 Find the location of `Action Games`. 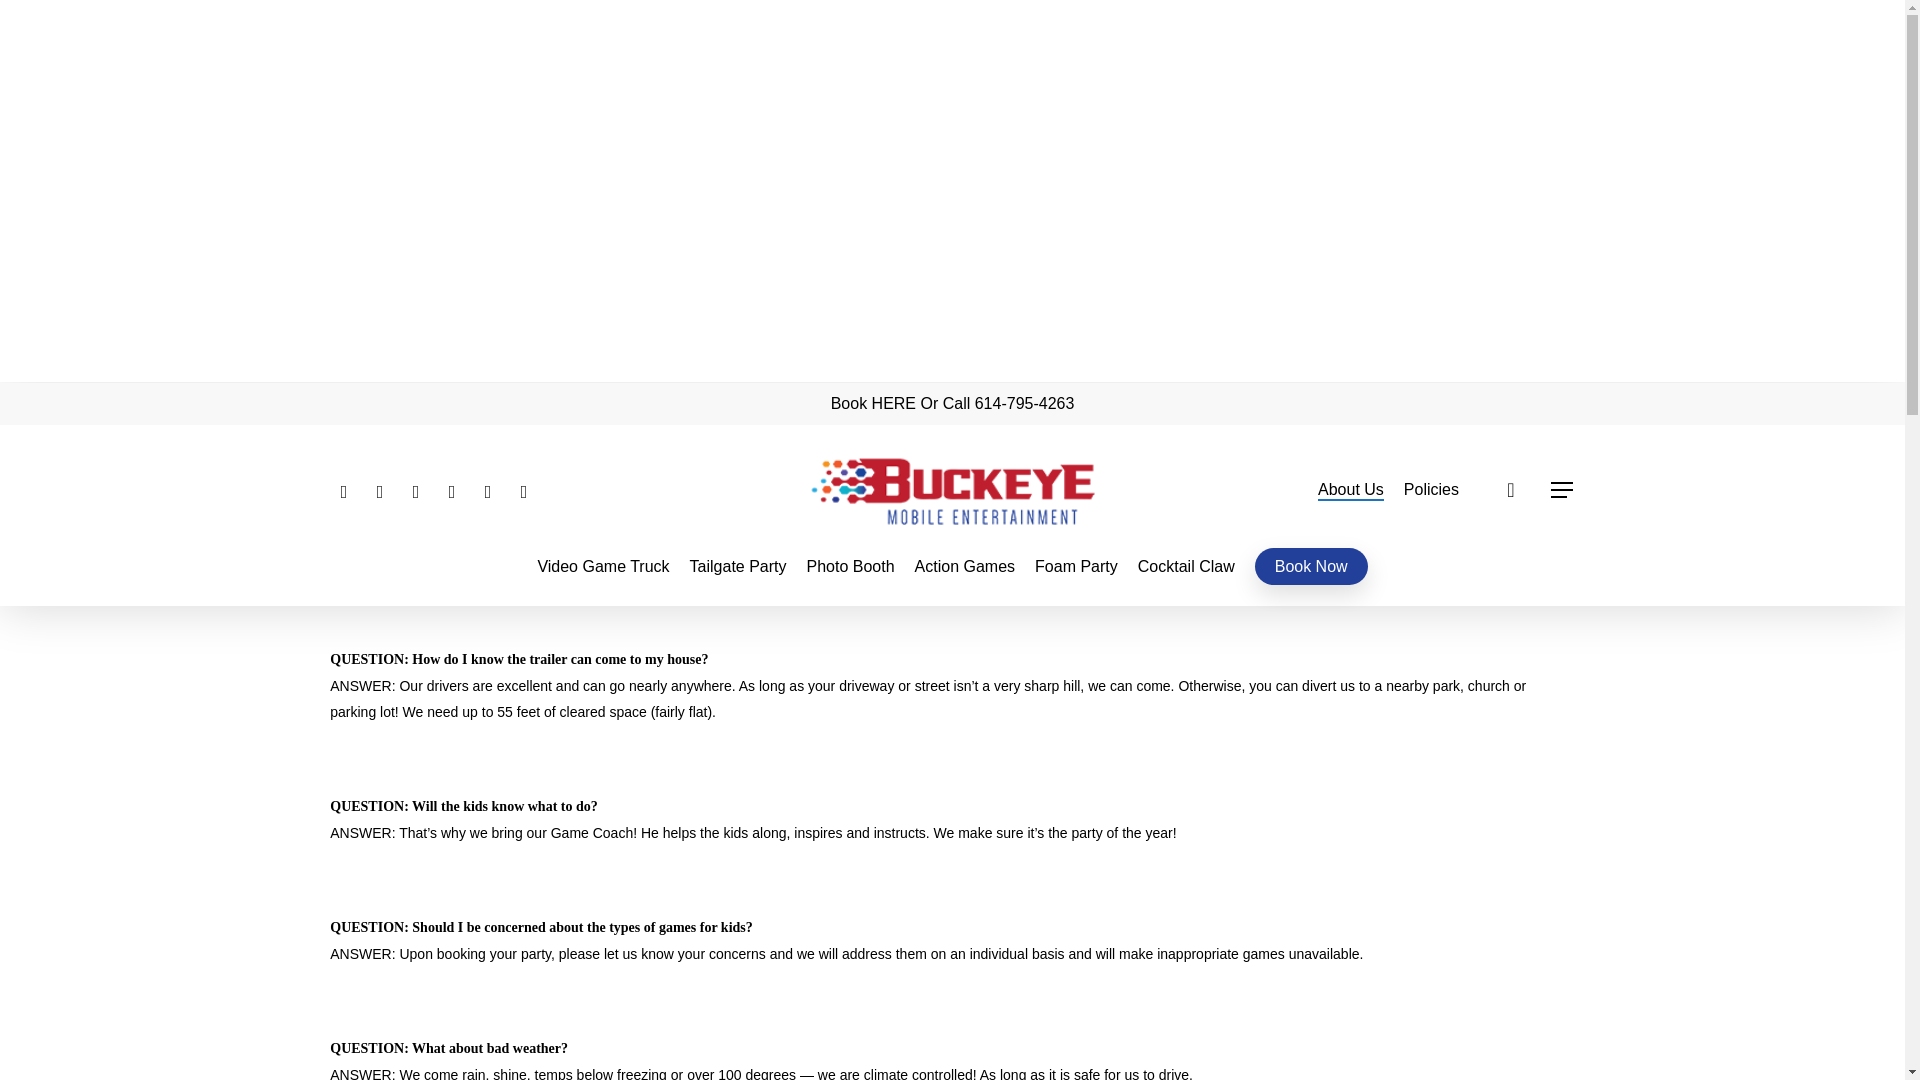

Action Games is located at coordinates (965, 566).